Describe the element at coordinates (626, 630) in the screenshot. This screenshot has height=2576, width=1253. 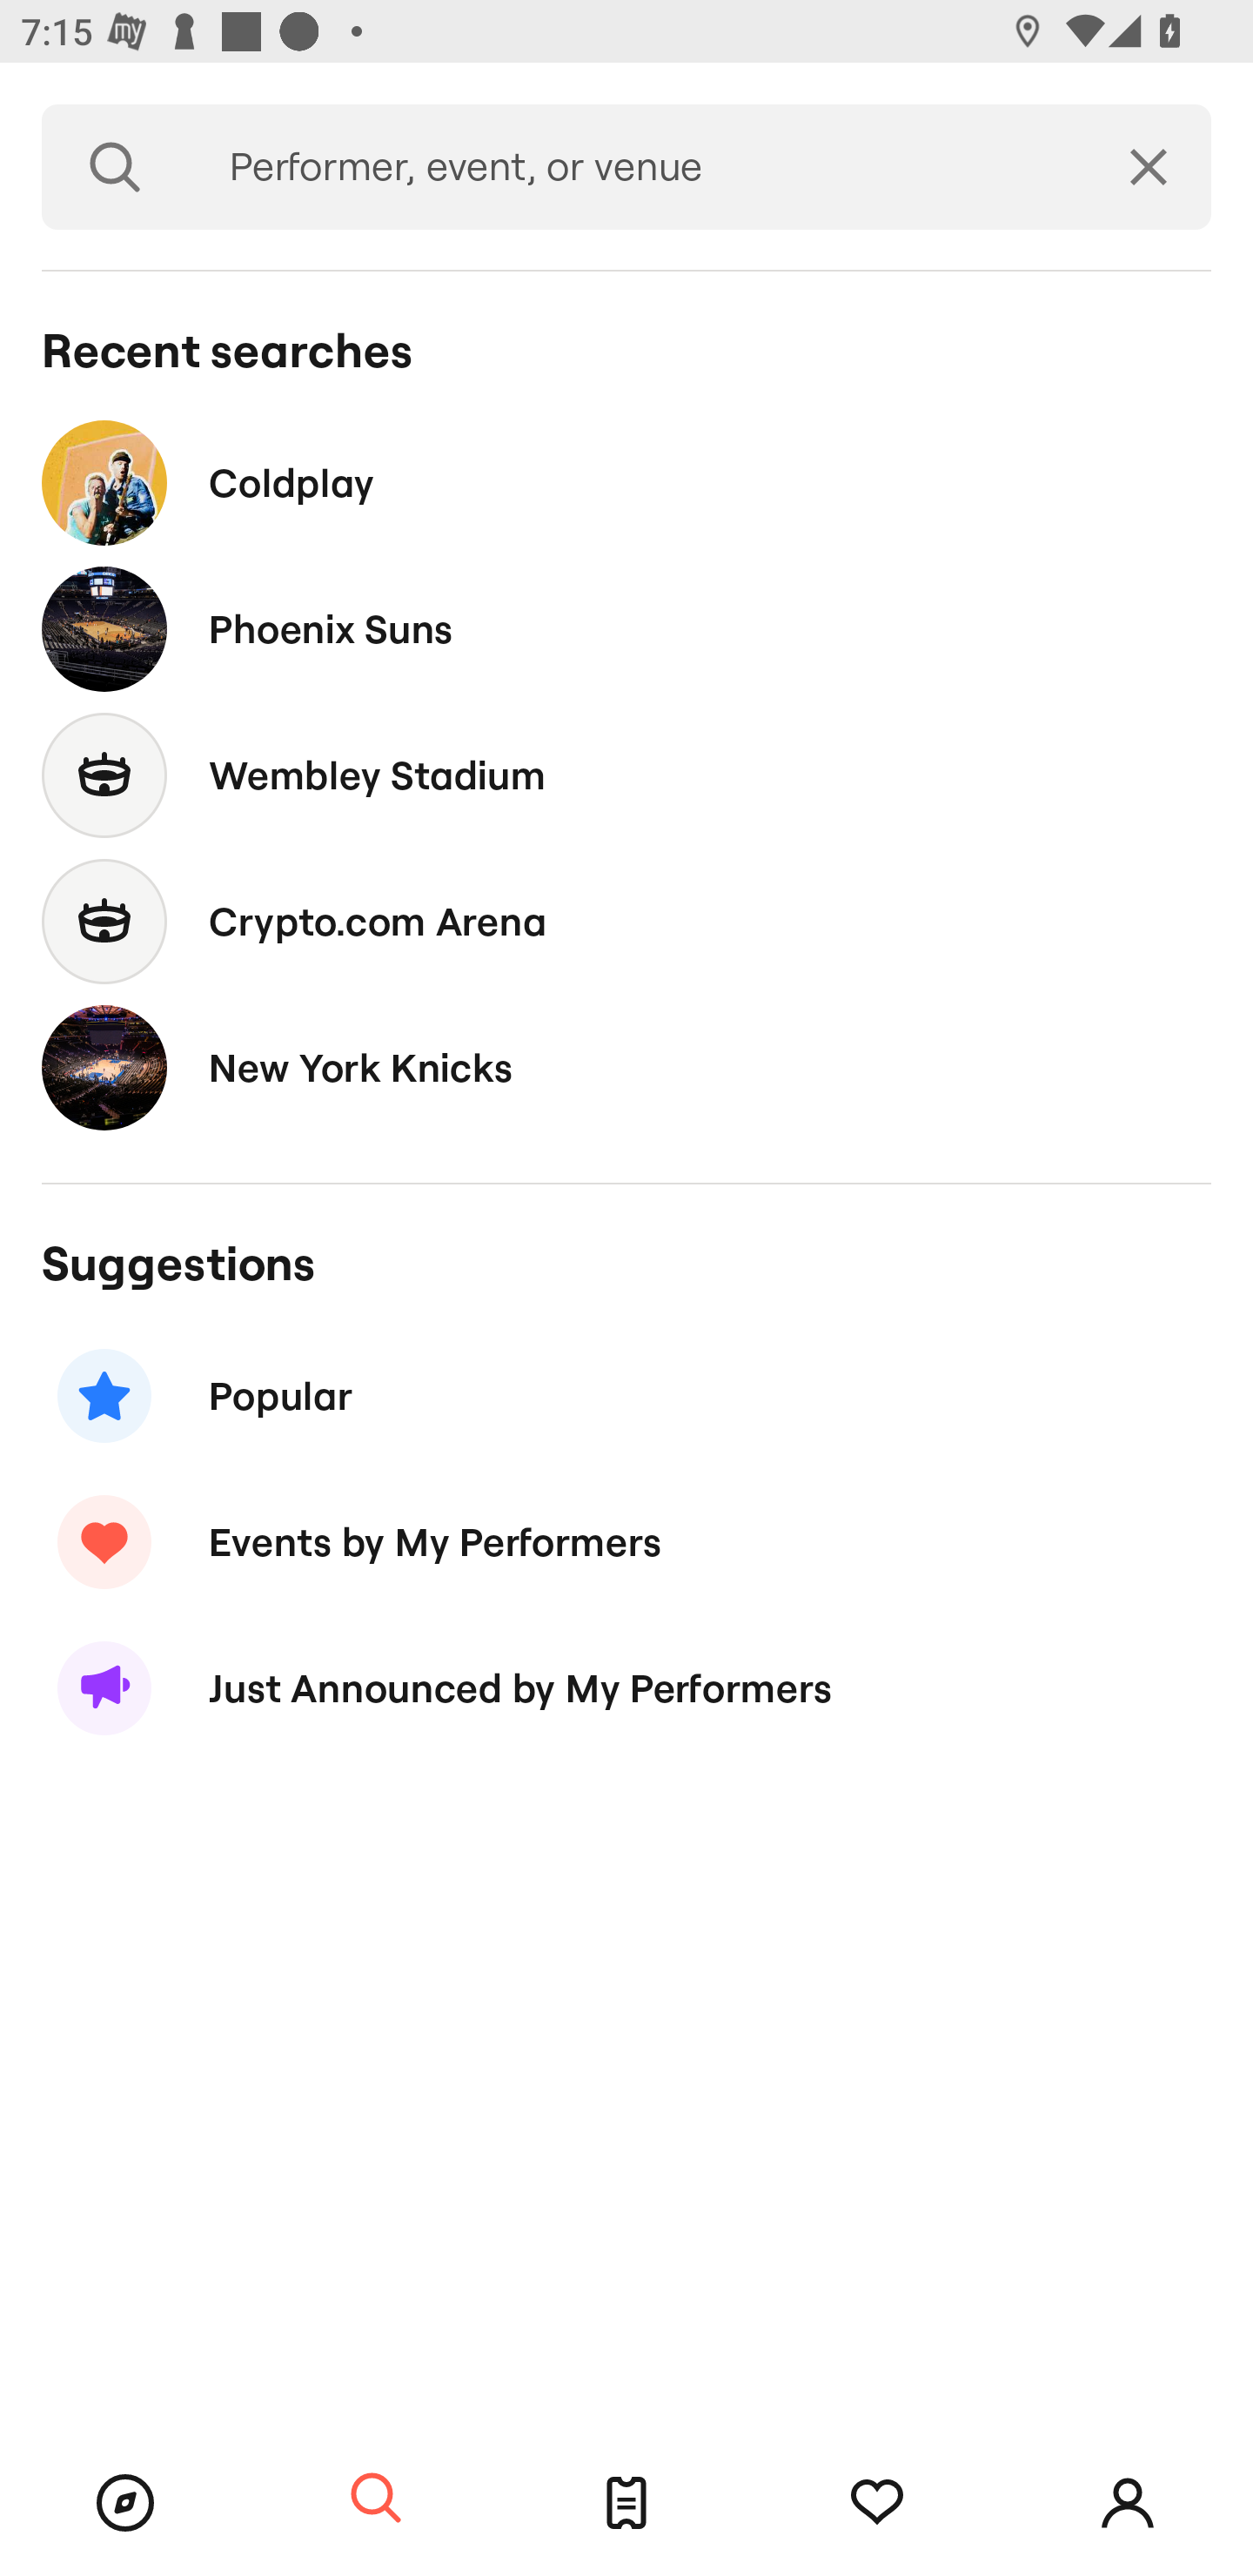
I see `Phoenix Suns` at that location.